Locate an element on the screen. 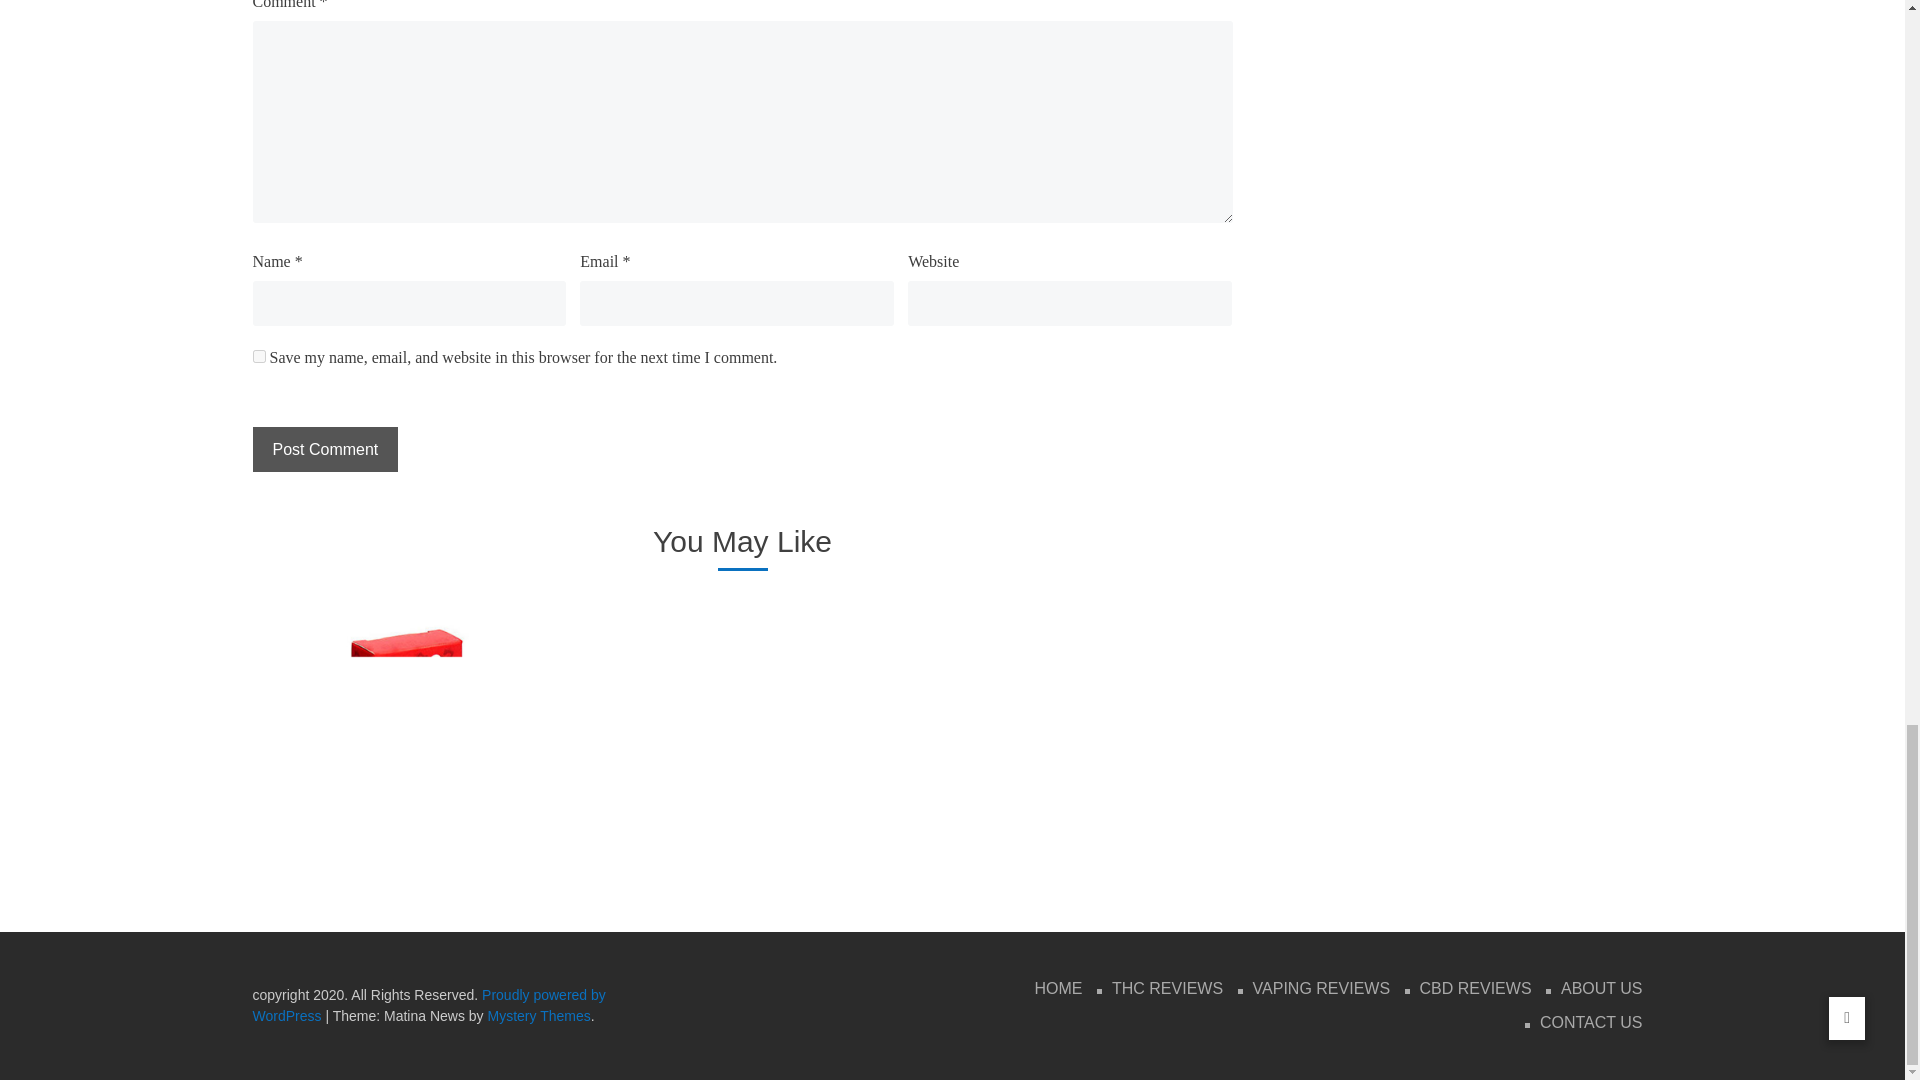 Image resolution: width=1920 pixels, height=1080 pixels. Post Comment is located at coordinates (324, 448).